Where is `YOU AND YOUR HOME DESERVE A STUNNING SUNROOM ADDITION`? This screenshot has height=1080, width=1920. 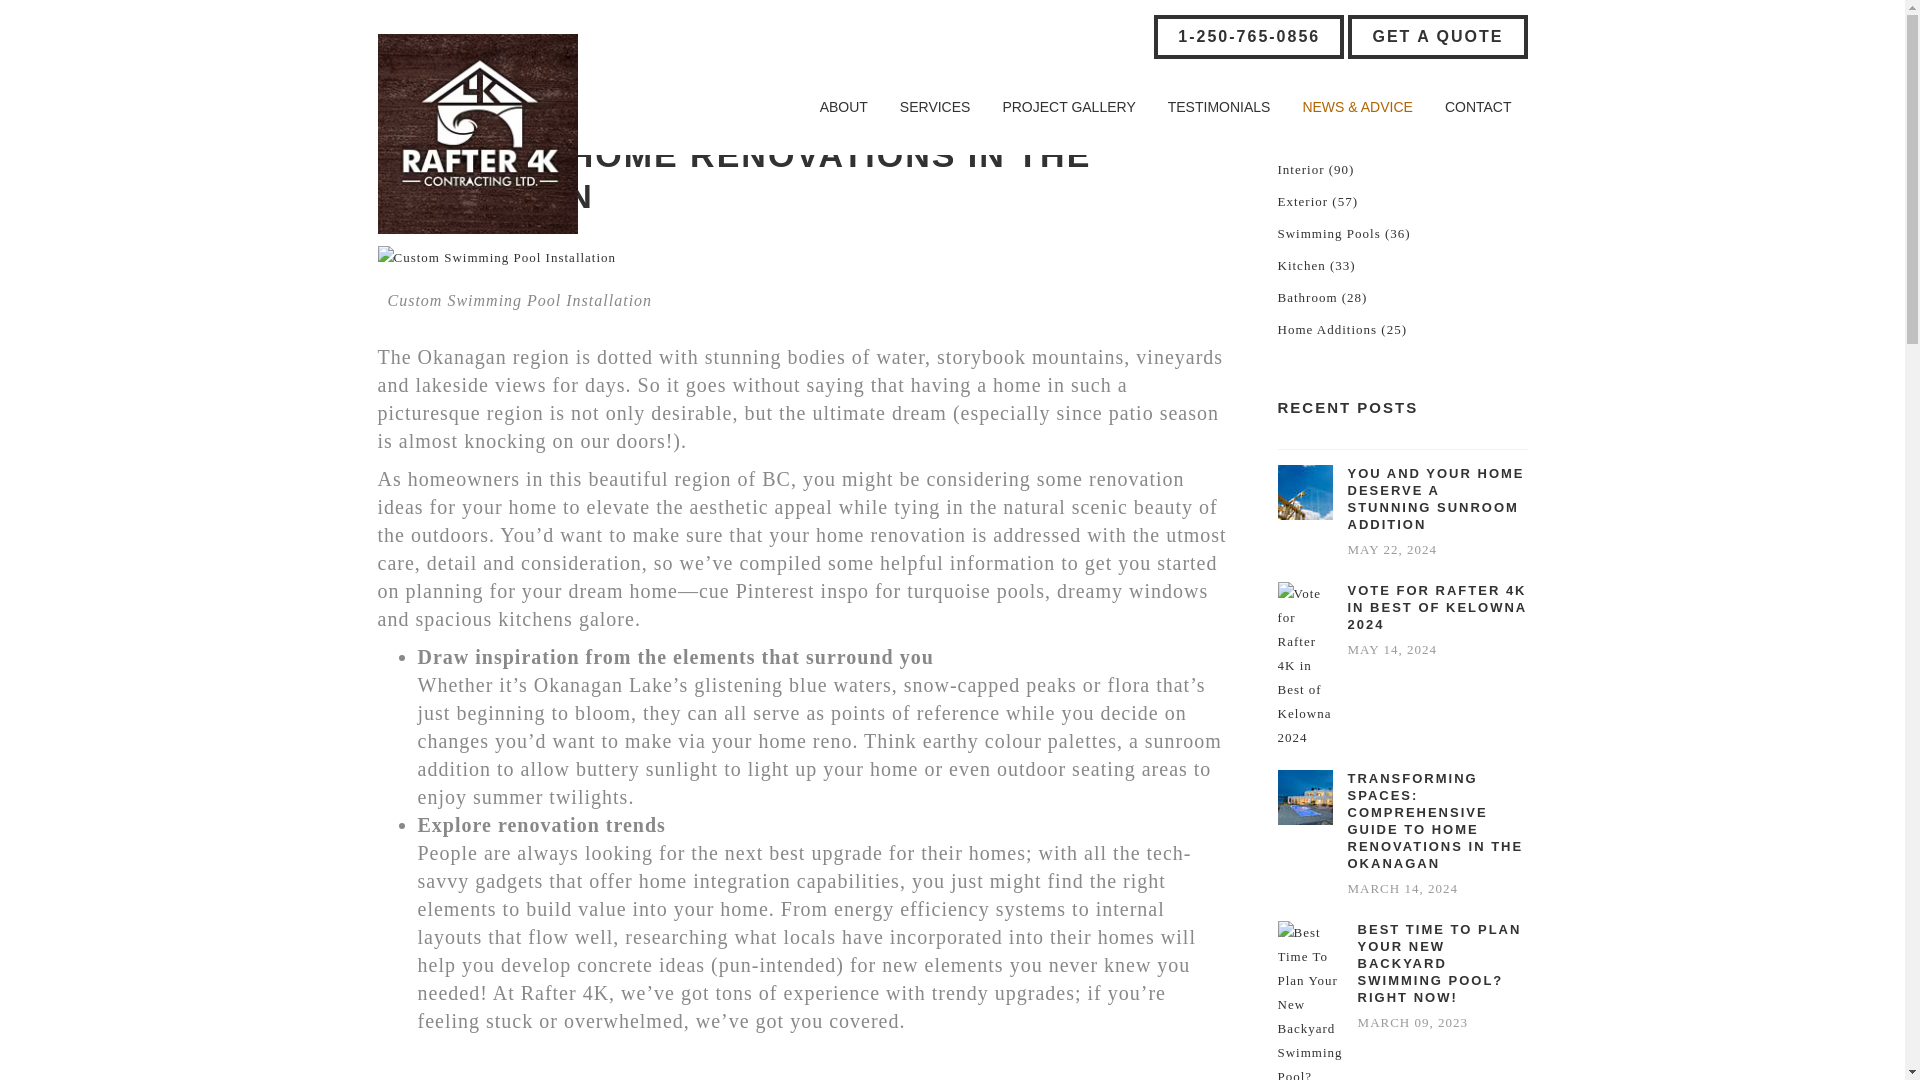
YOU AND YOUR HOME DESERVE A STUNNING SUNROOM ADDITION is located at coordinates (1438, 499).